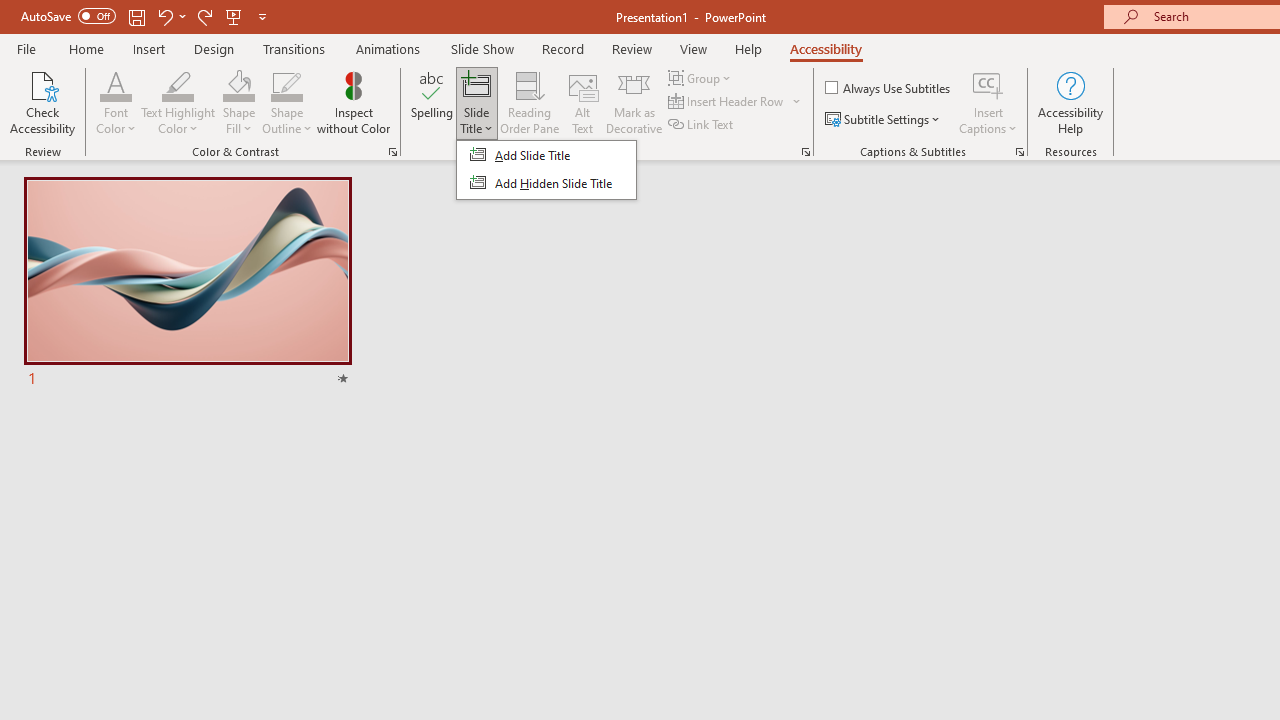 This screenshot has width=1280, height=720. Describe the element at coordinates (353, 102) in the screenshot. I see `Inspect without Color` at that location.